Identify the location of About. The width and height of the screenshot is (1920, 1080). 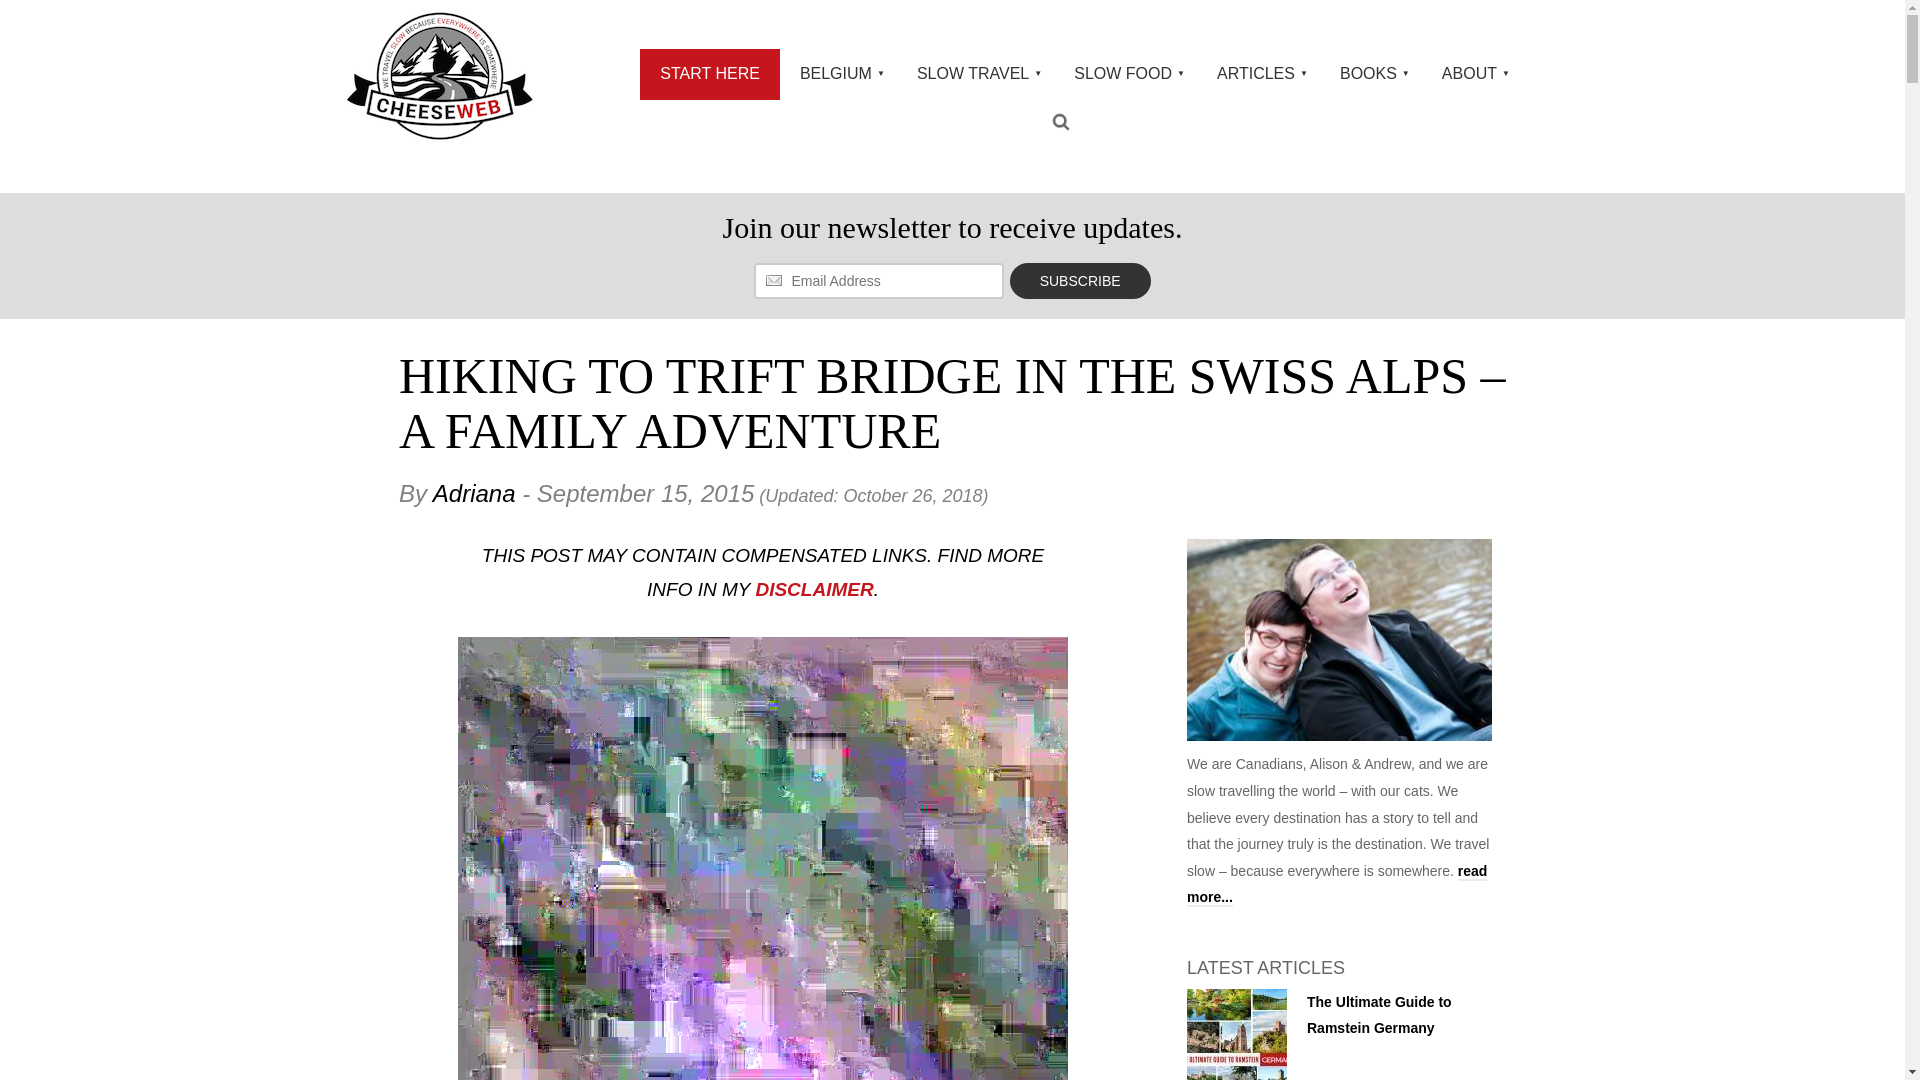
(1336, 885).